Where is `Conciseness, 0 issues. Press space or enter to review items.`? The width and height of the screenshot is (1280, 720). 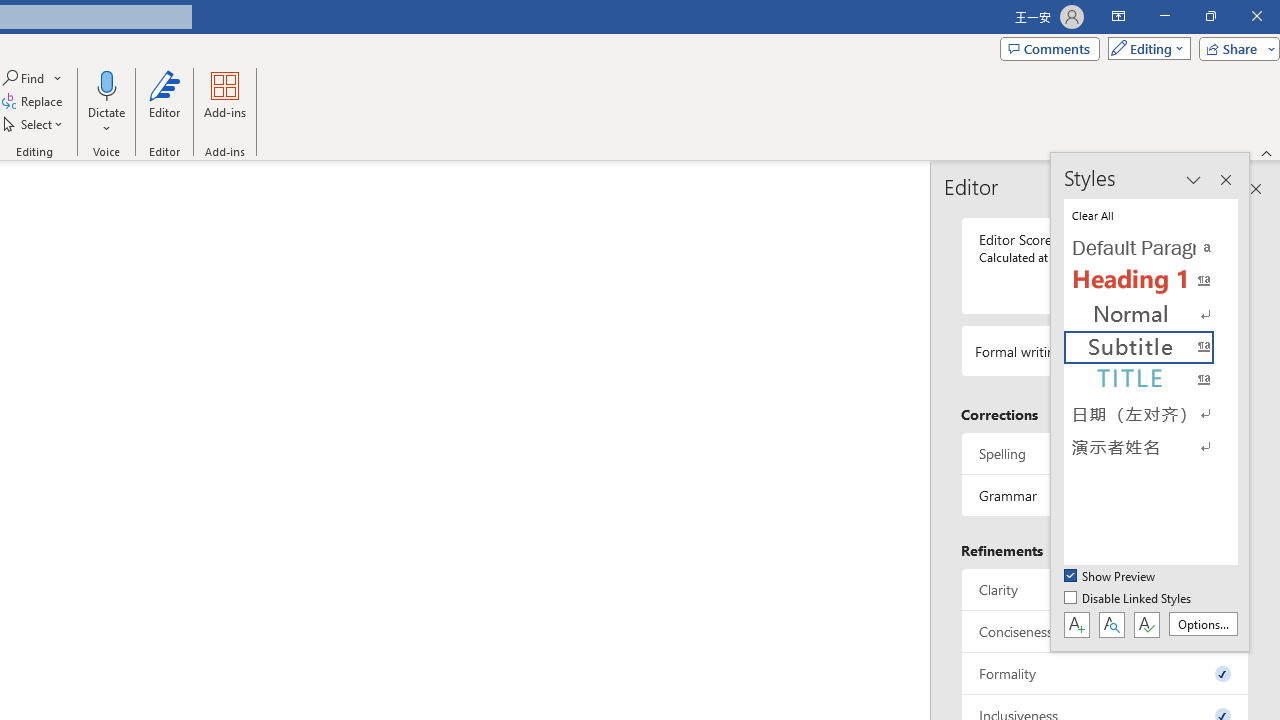 Conciseness, 0 issues. Press space or enter to review items. is located at coordinates (1105, 632).